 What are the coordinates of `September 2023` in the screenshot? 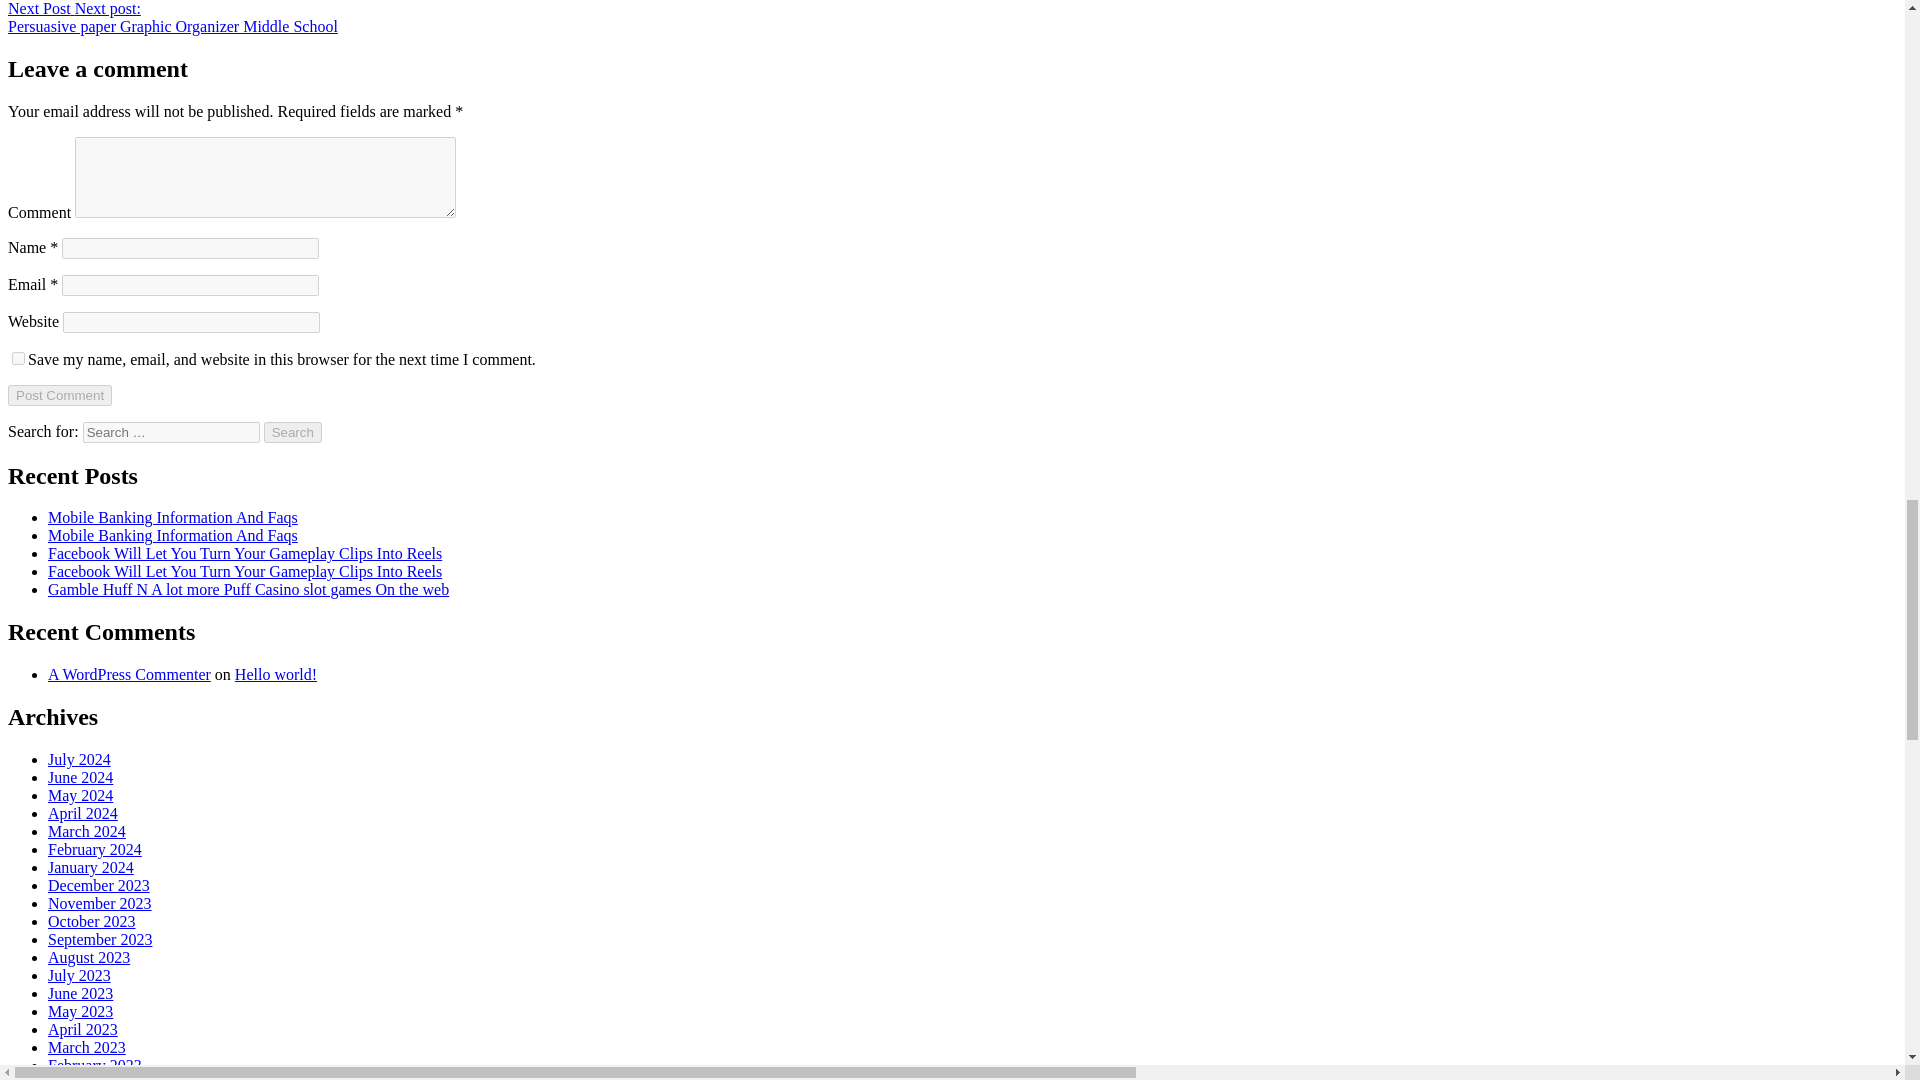 It's located at (100, 939).